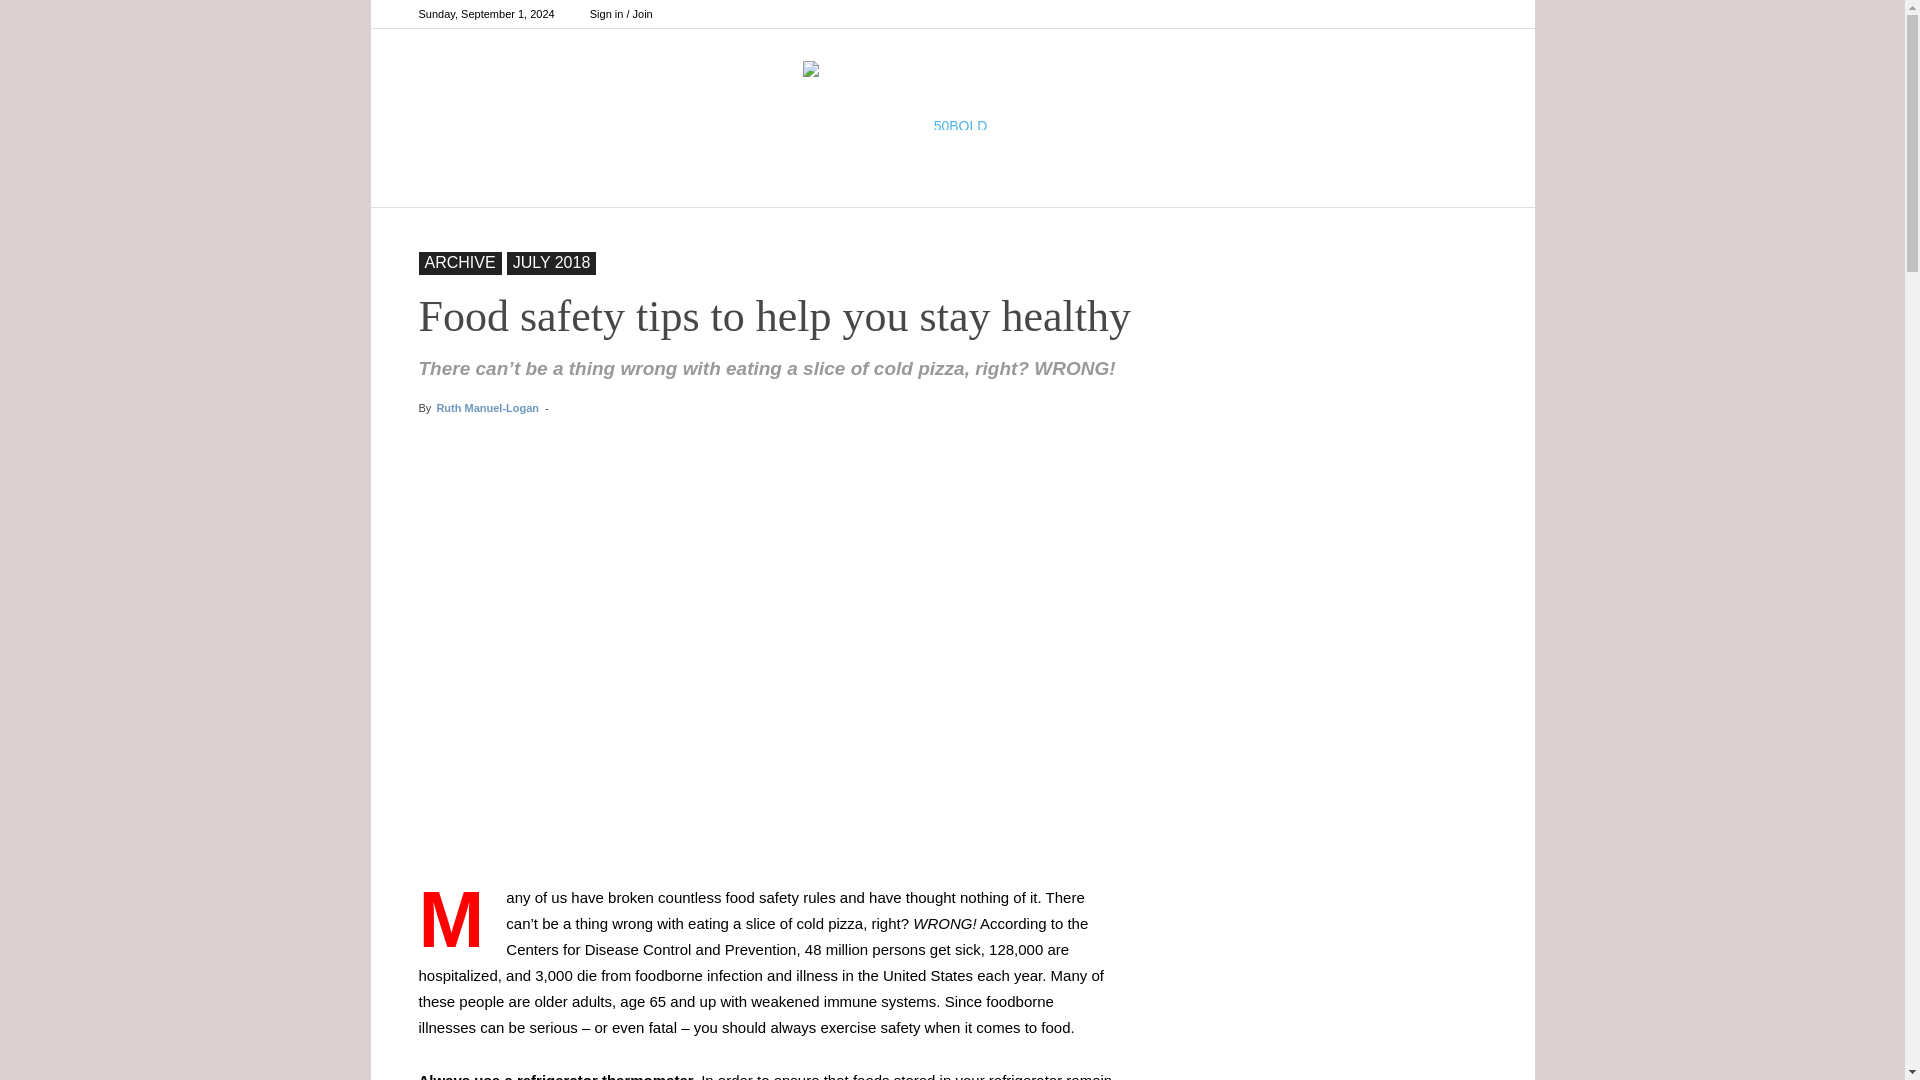 This screenshot has height=1080, width=1920. I want to click on Mail, so click(1470, 14).